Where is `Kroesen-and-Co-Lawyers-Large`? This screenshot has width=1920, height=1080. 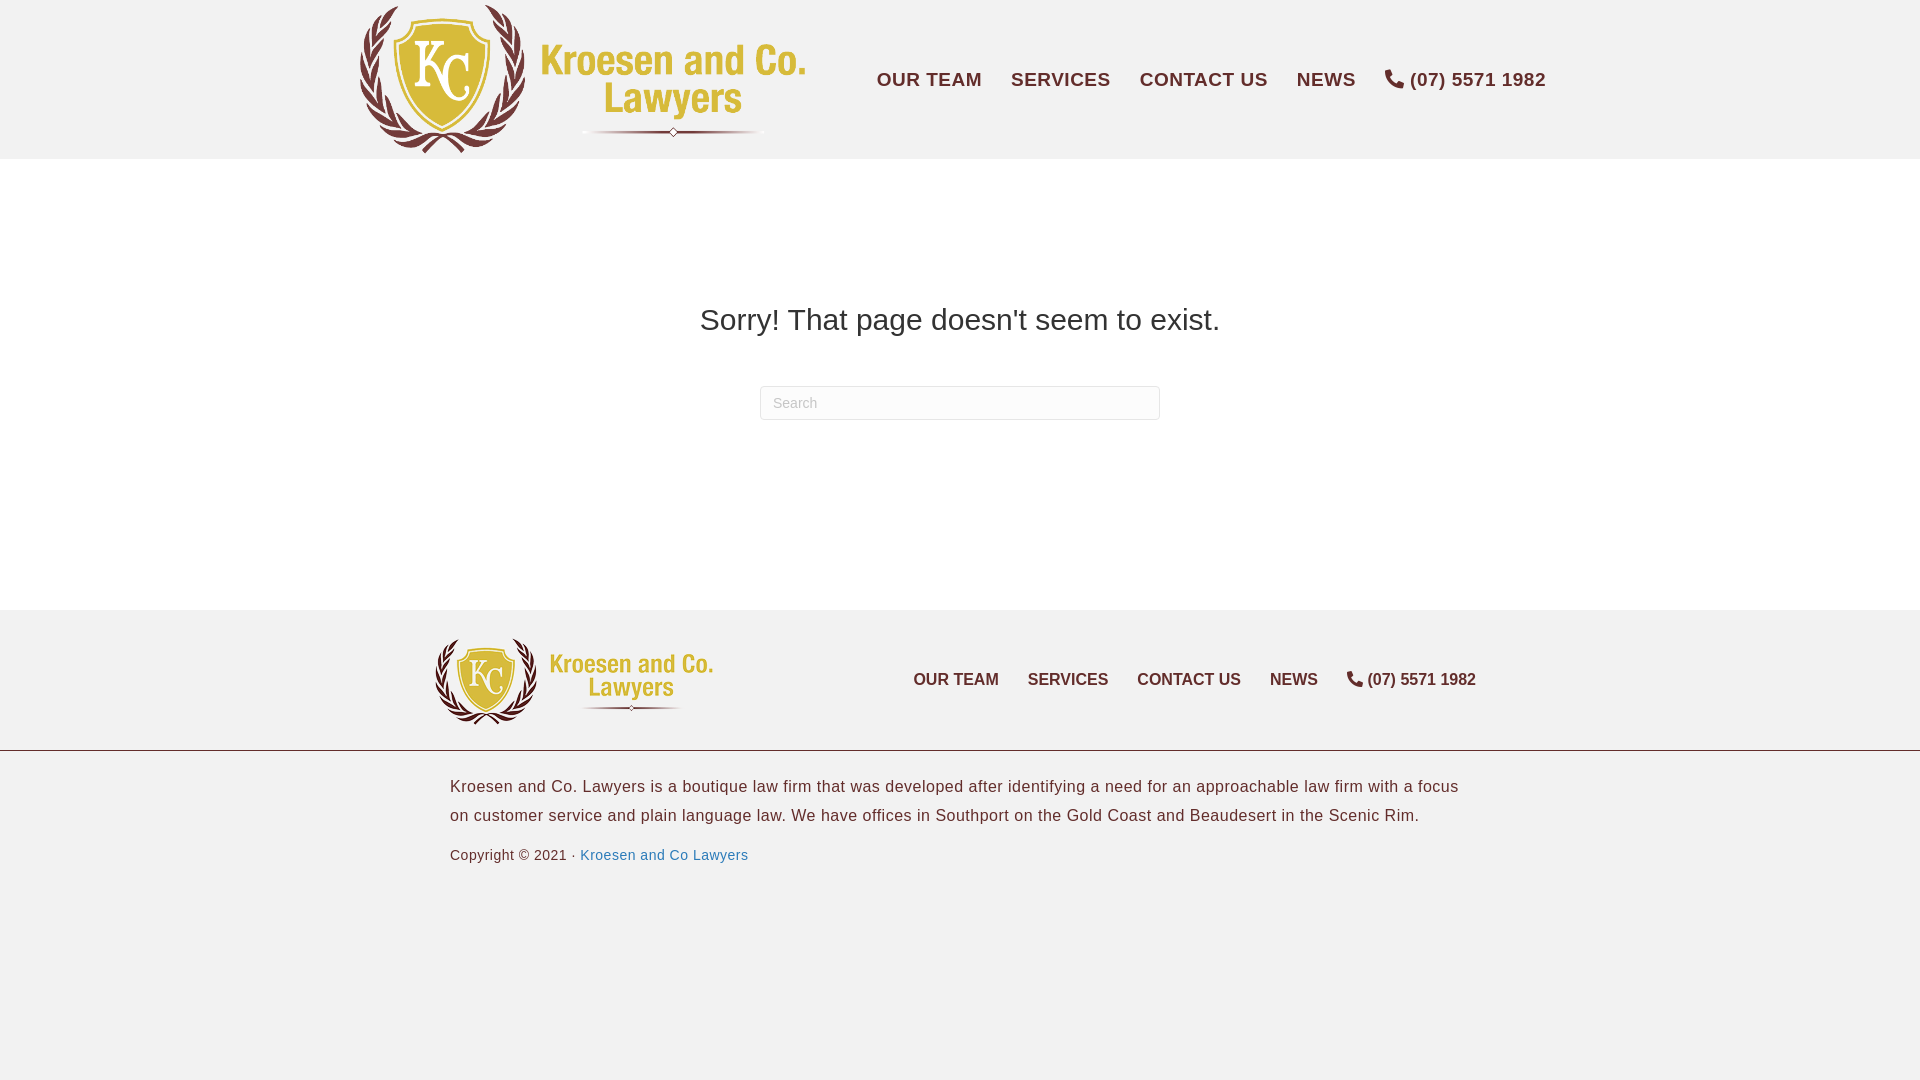 Kroesen-and-Co-Lawyers-Large is located at coordinates (582, 80).